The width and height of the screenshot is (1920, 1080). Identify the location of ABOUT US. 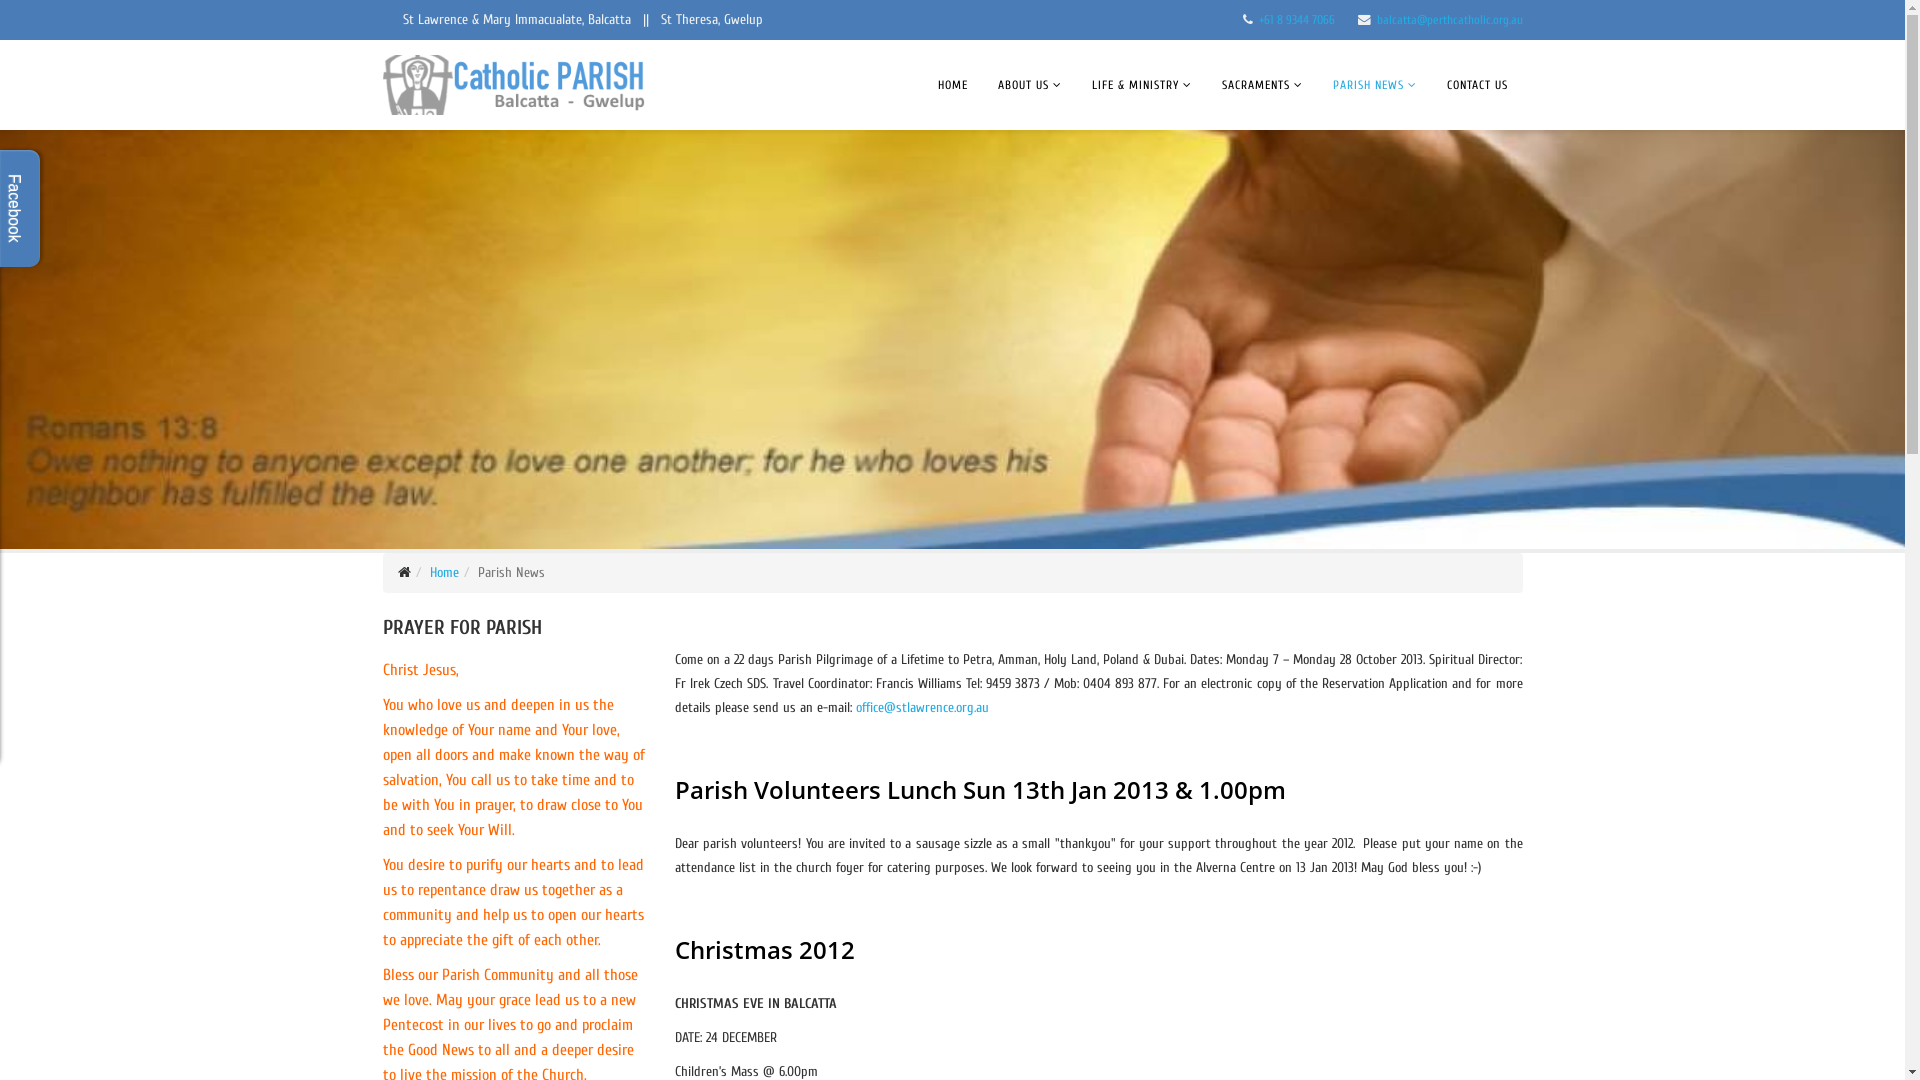
(1029, 85).